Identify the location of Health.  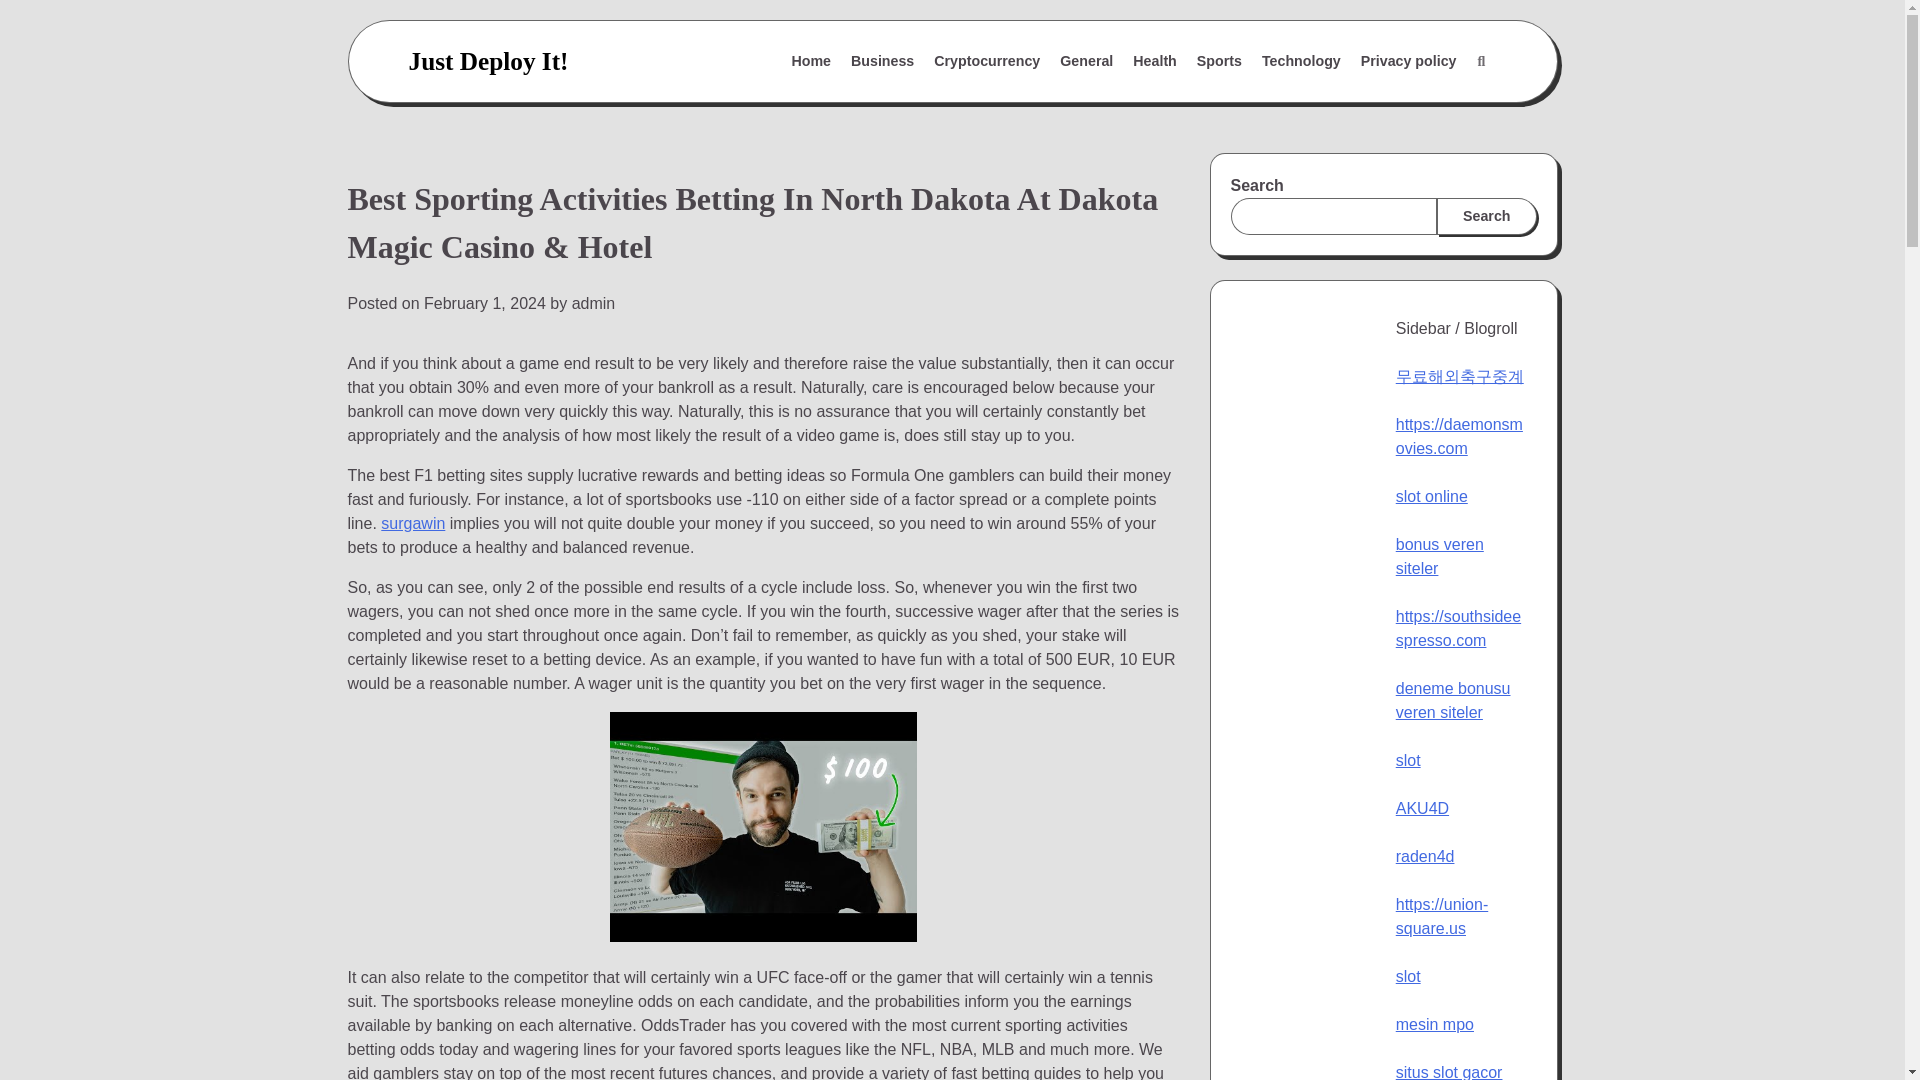
(1154, 62).